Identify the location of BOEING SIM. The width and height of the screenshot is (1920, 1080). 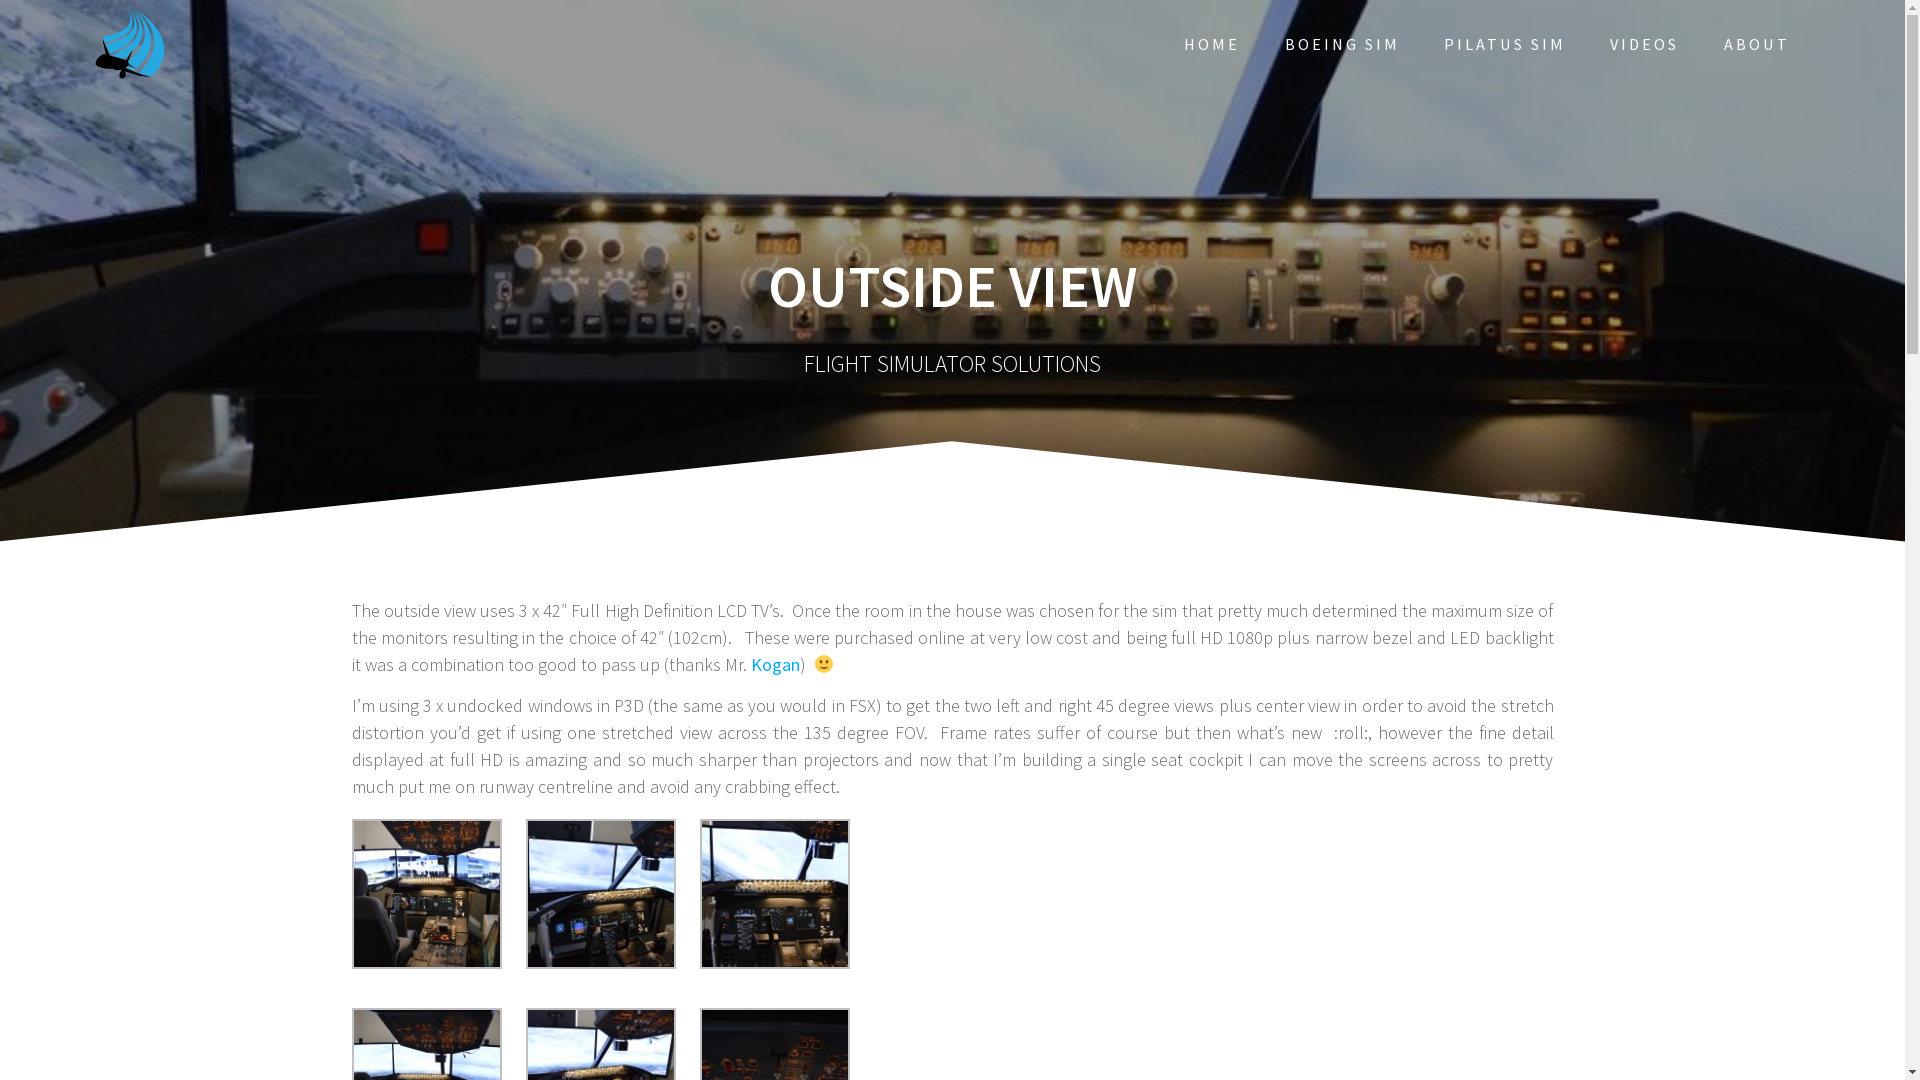
(1342, 44).